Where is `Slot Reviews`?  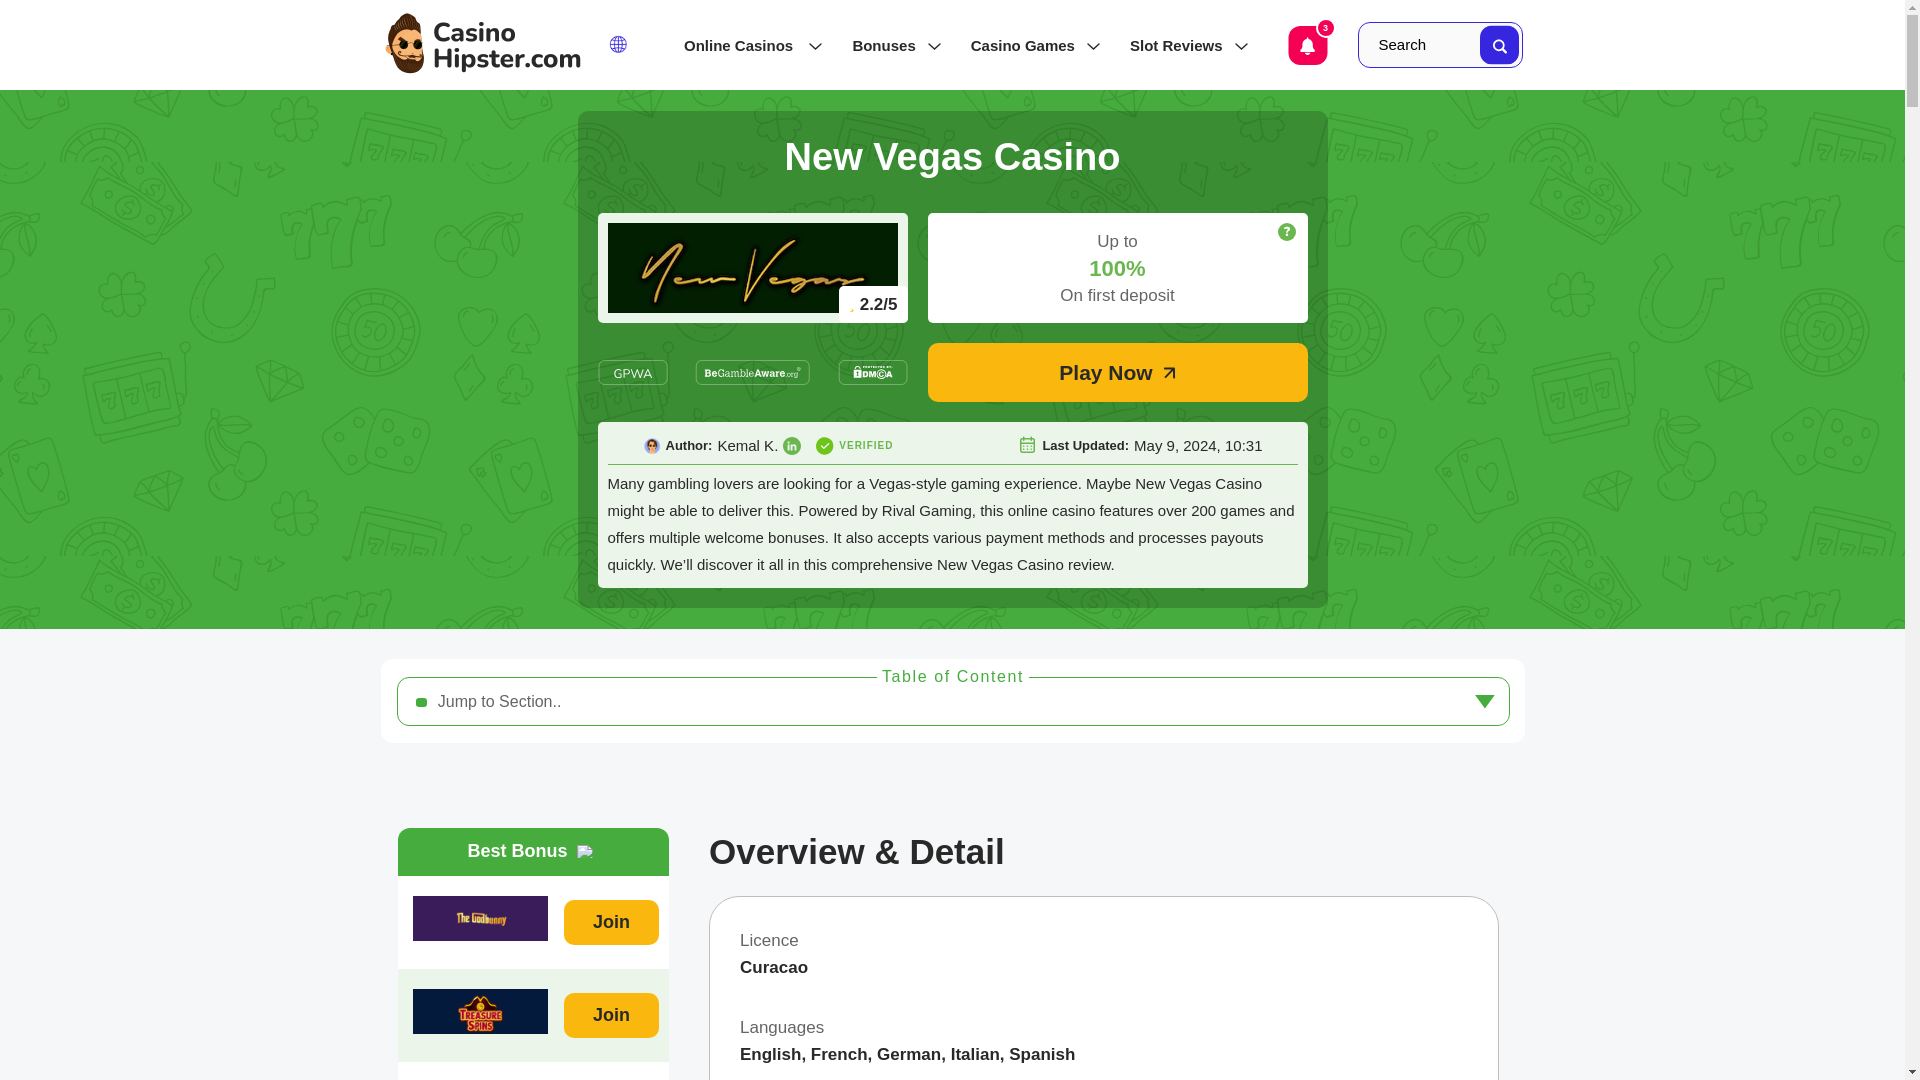
Slot Reviews is located at coordinates (1183, 45).